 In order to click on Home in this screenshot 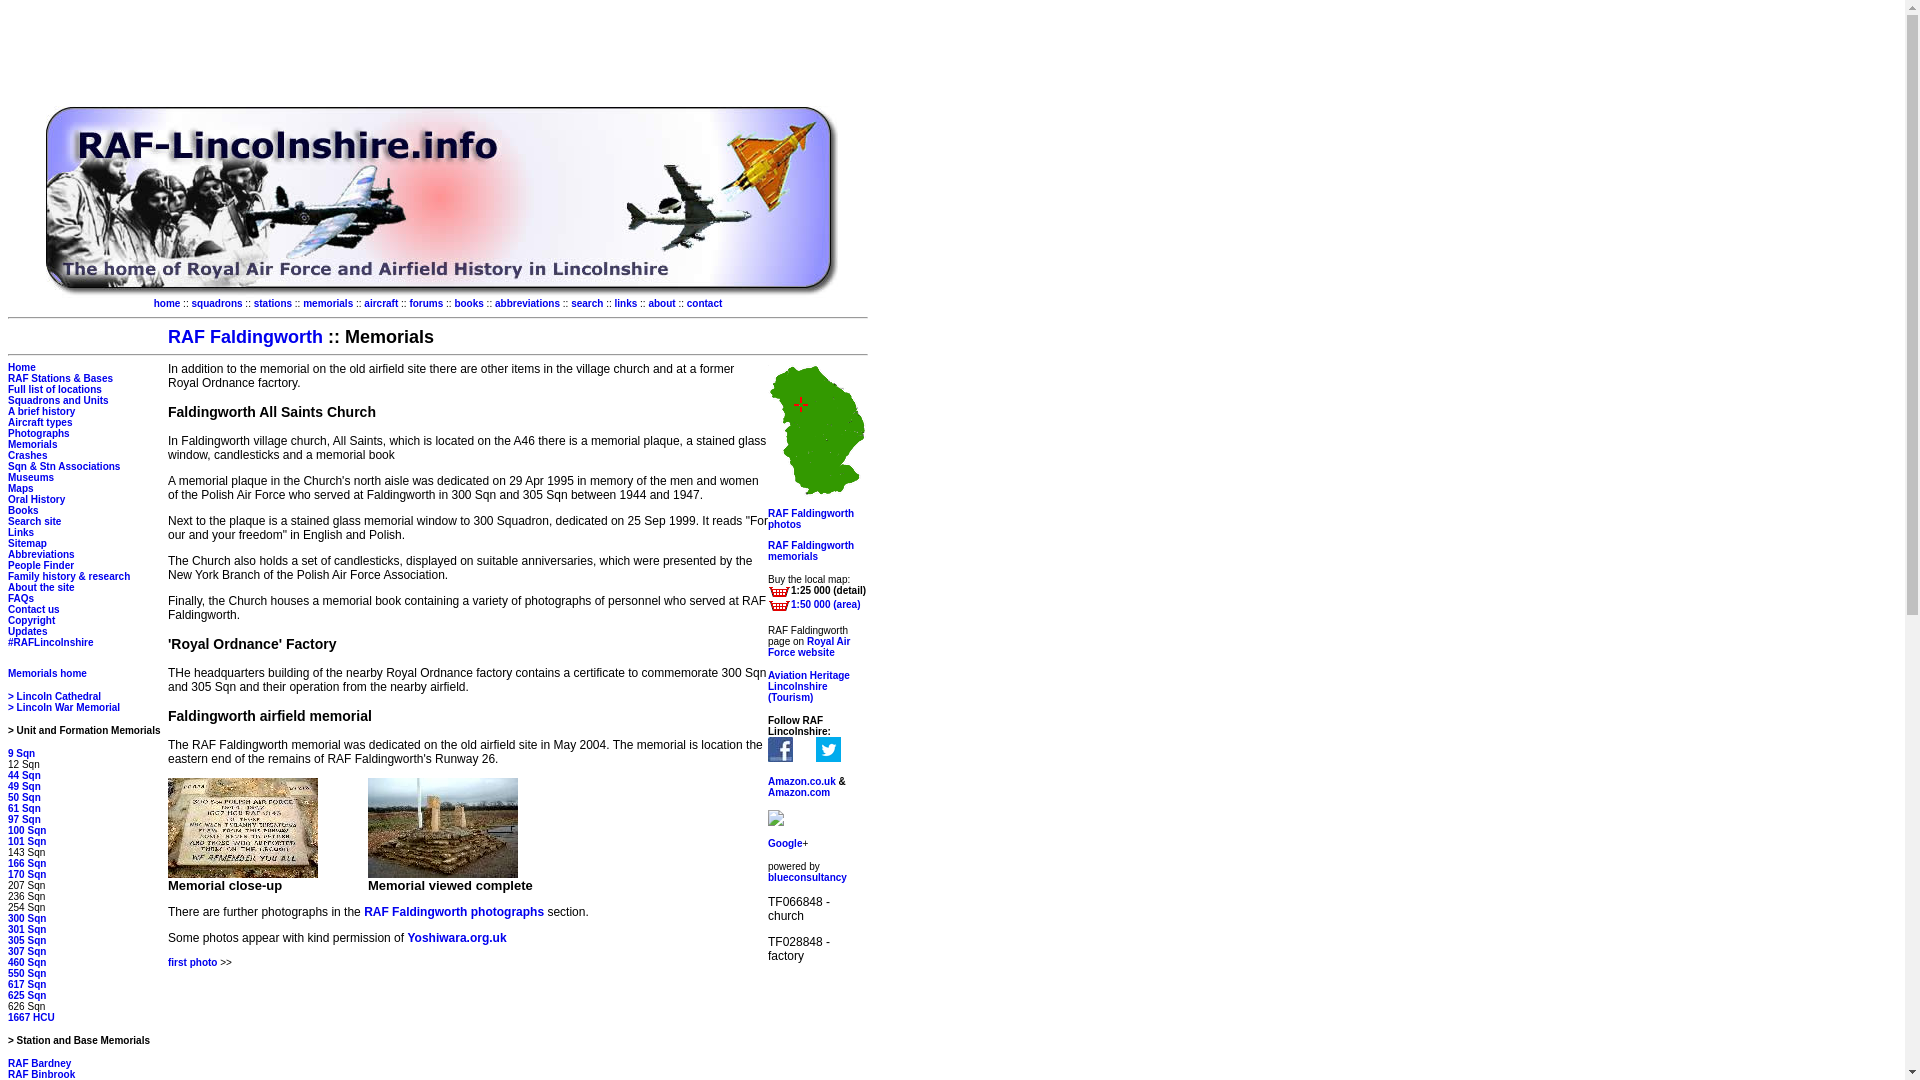, I will do `click(22, 366)`.